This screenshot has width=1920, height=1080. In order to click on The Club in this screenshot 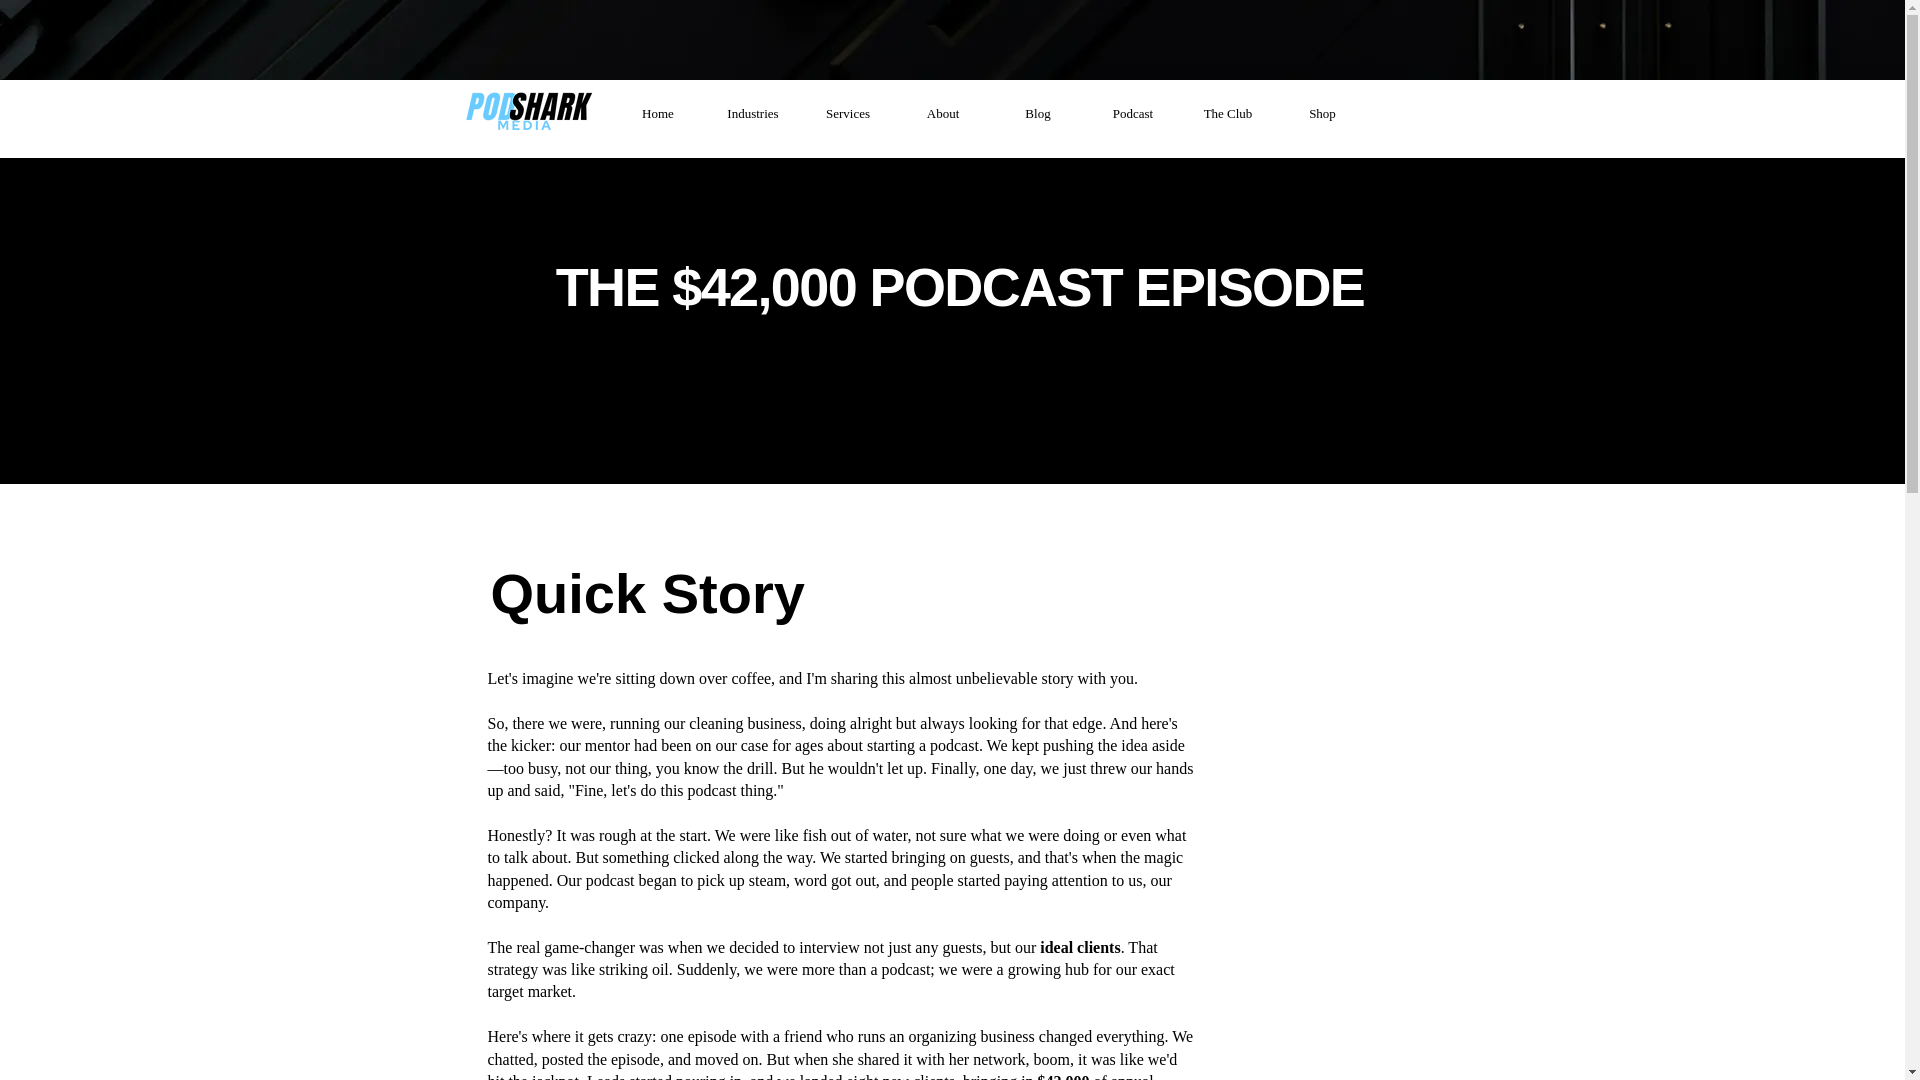, I will do `click(1227, 114)`.